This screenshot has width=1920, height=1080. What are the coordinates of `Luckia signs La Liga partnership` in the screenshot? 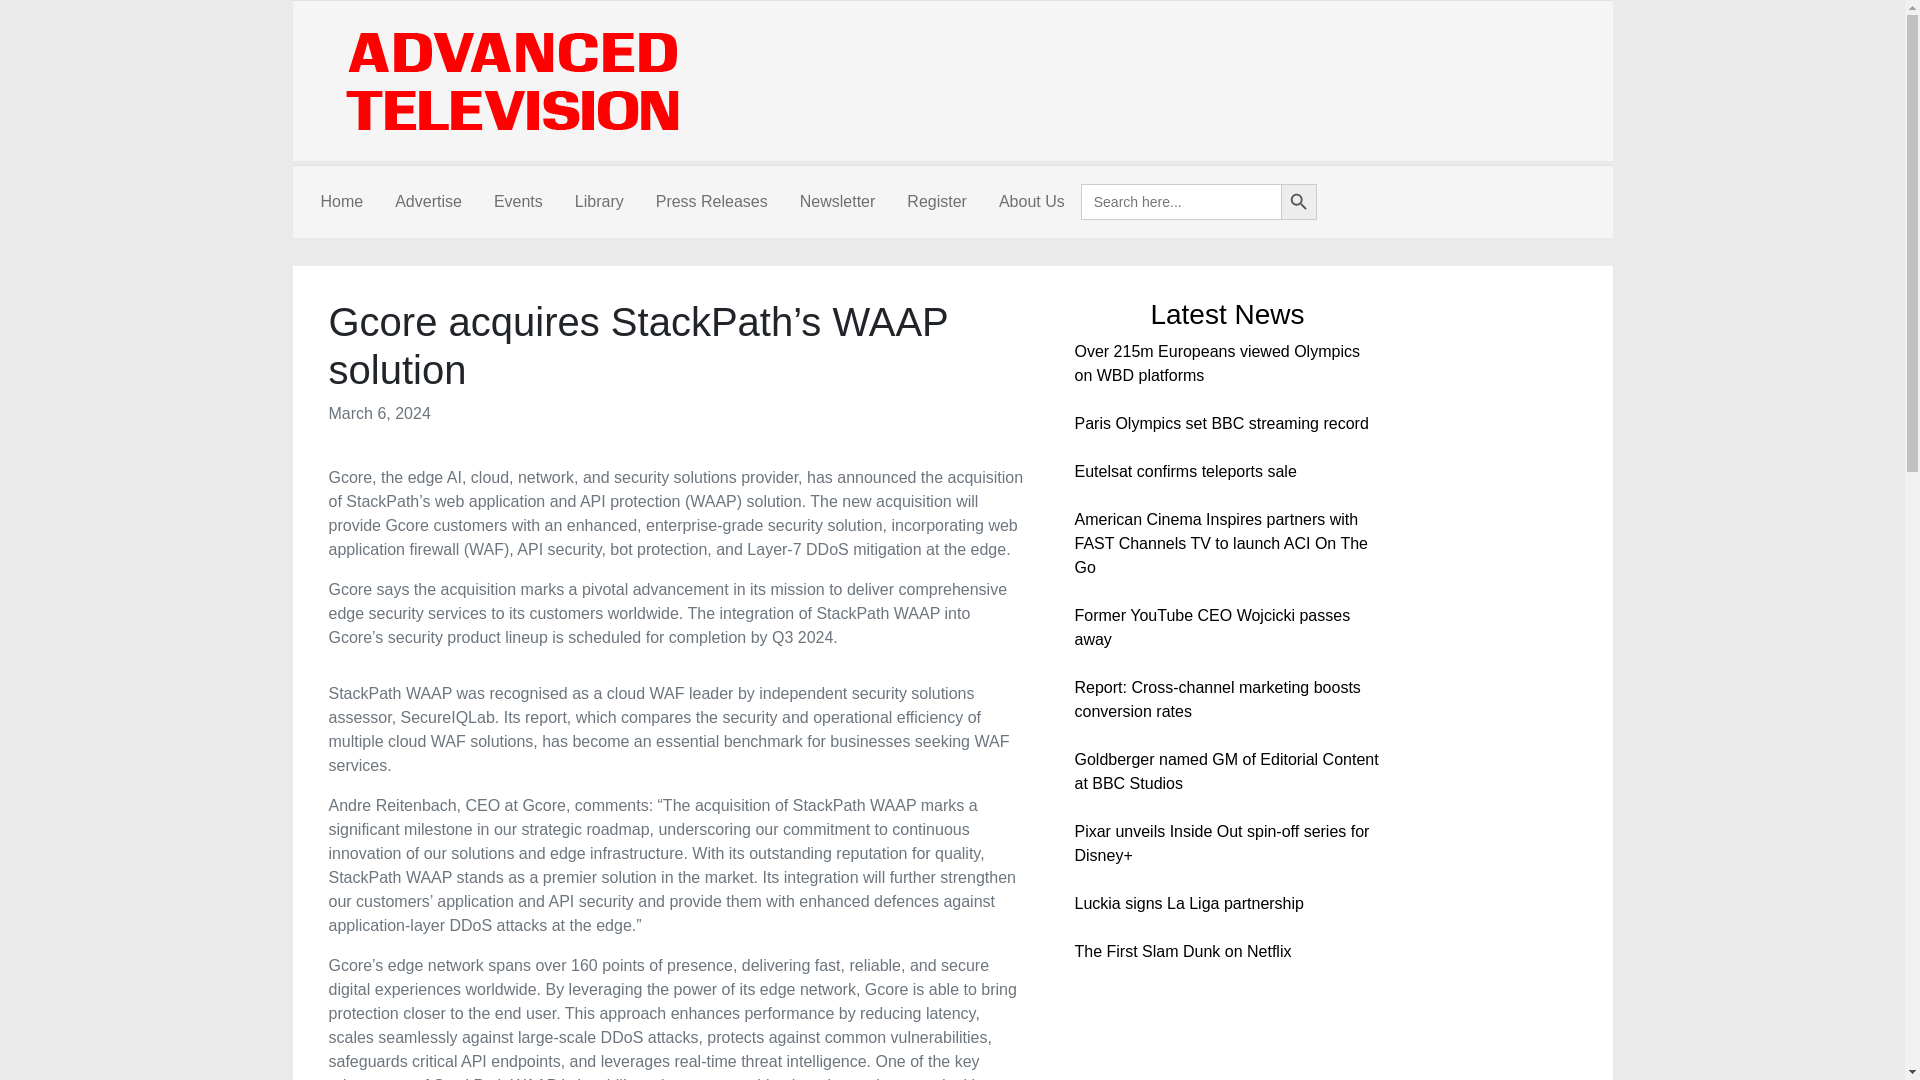 It's located at (1188, 903).